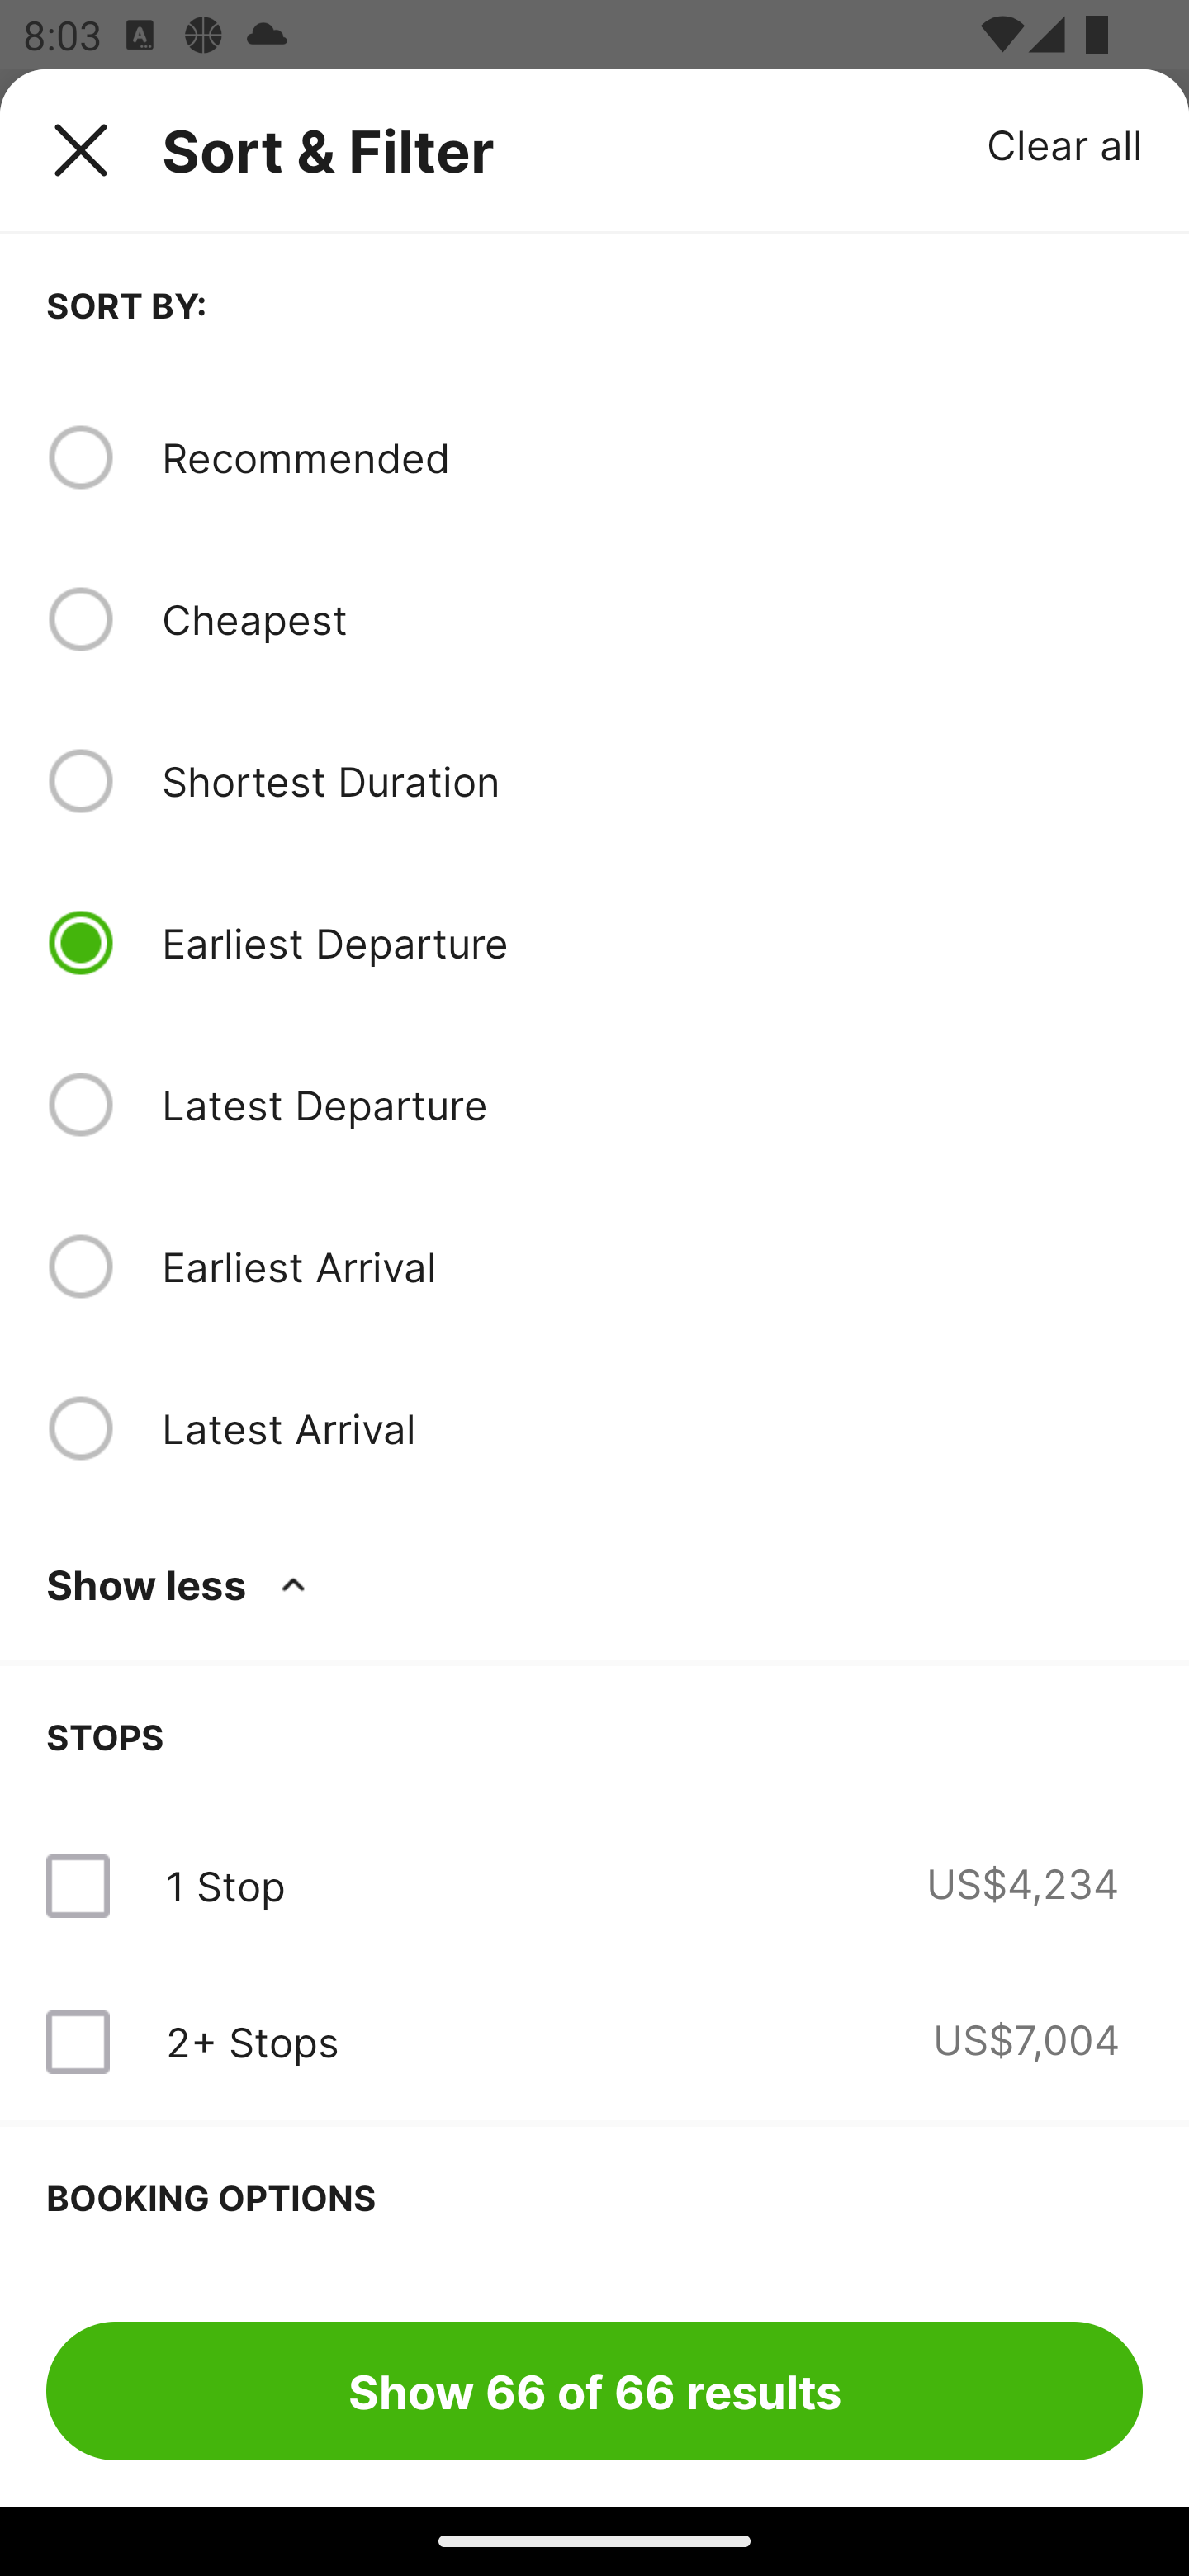 This screenshot has height=2576, width=1189. I want to click on Earliest Departure, so click(651, 943).